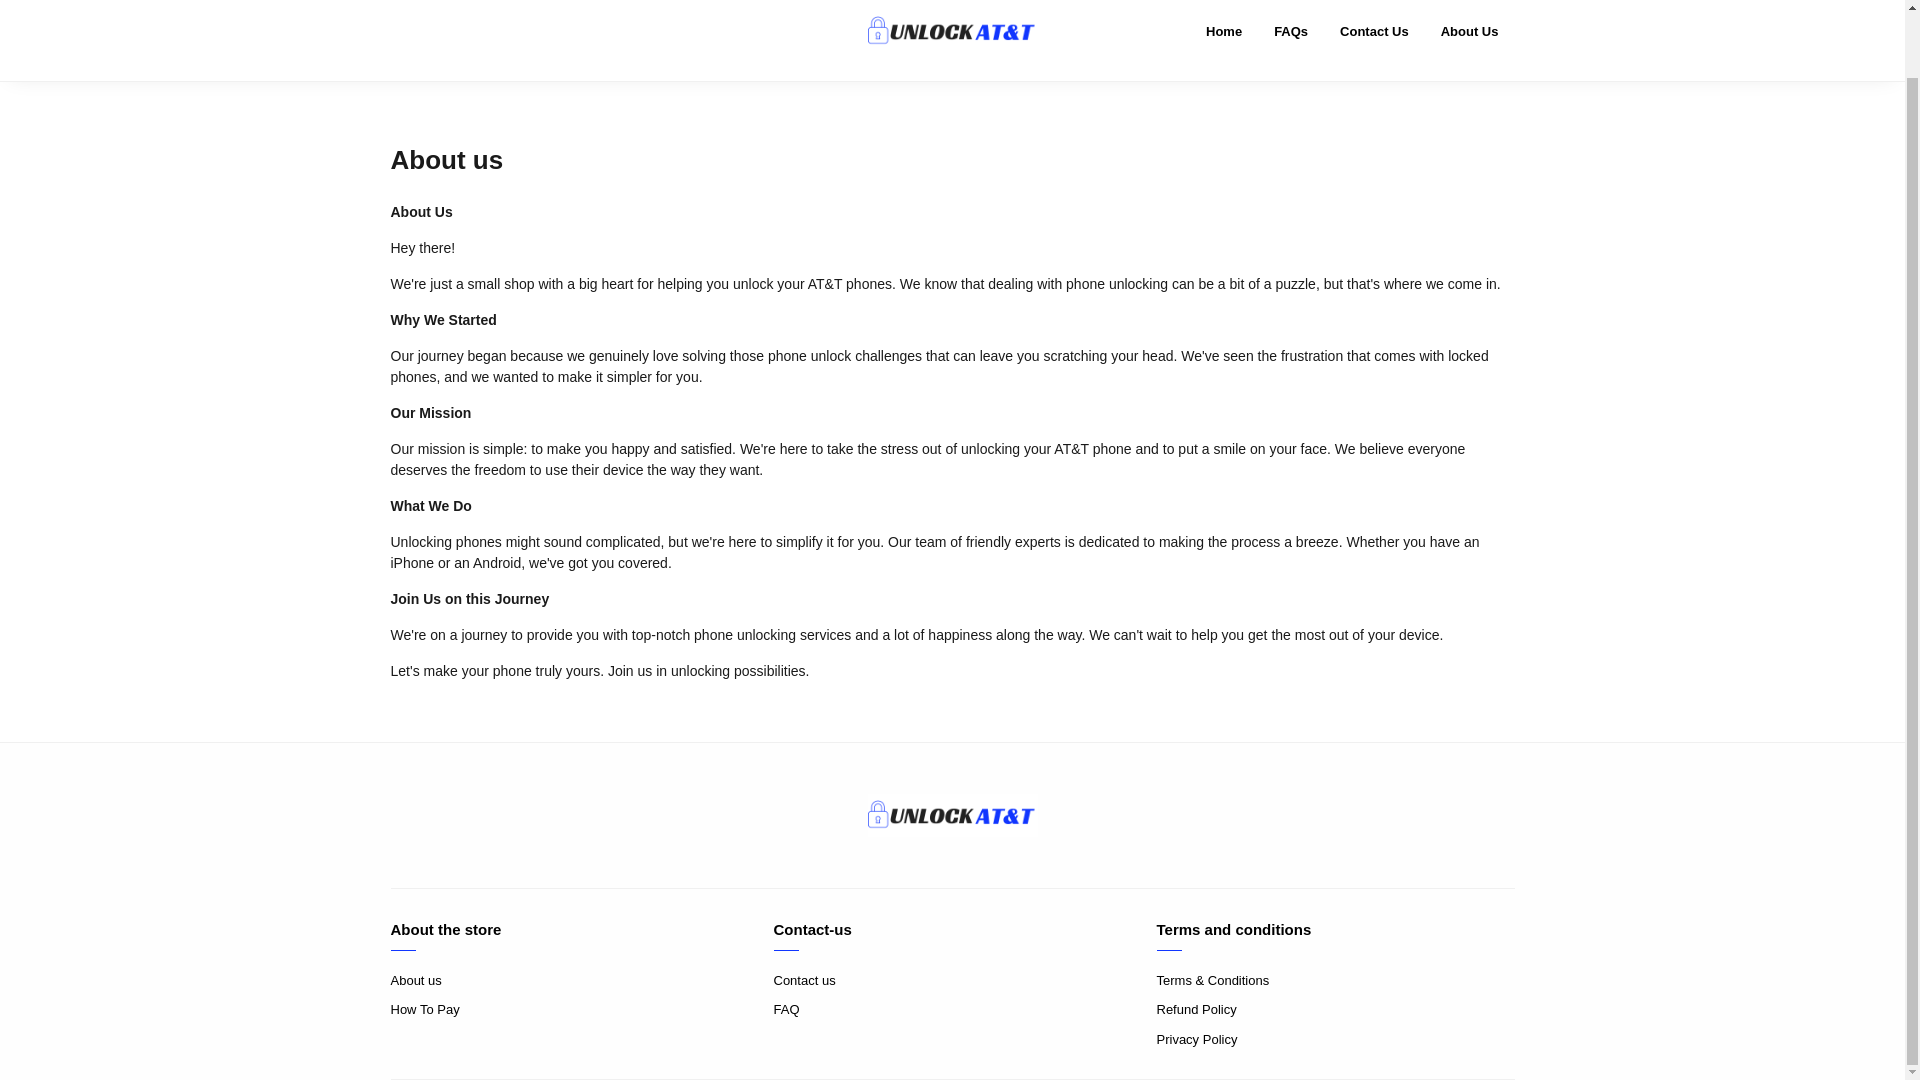  What do you see at coordinates (952, 1010) in the screenshot?
I see `FAQ` at bounding box center [952, 1010].